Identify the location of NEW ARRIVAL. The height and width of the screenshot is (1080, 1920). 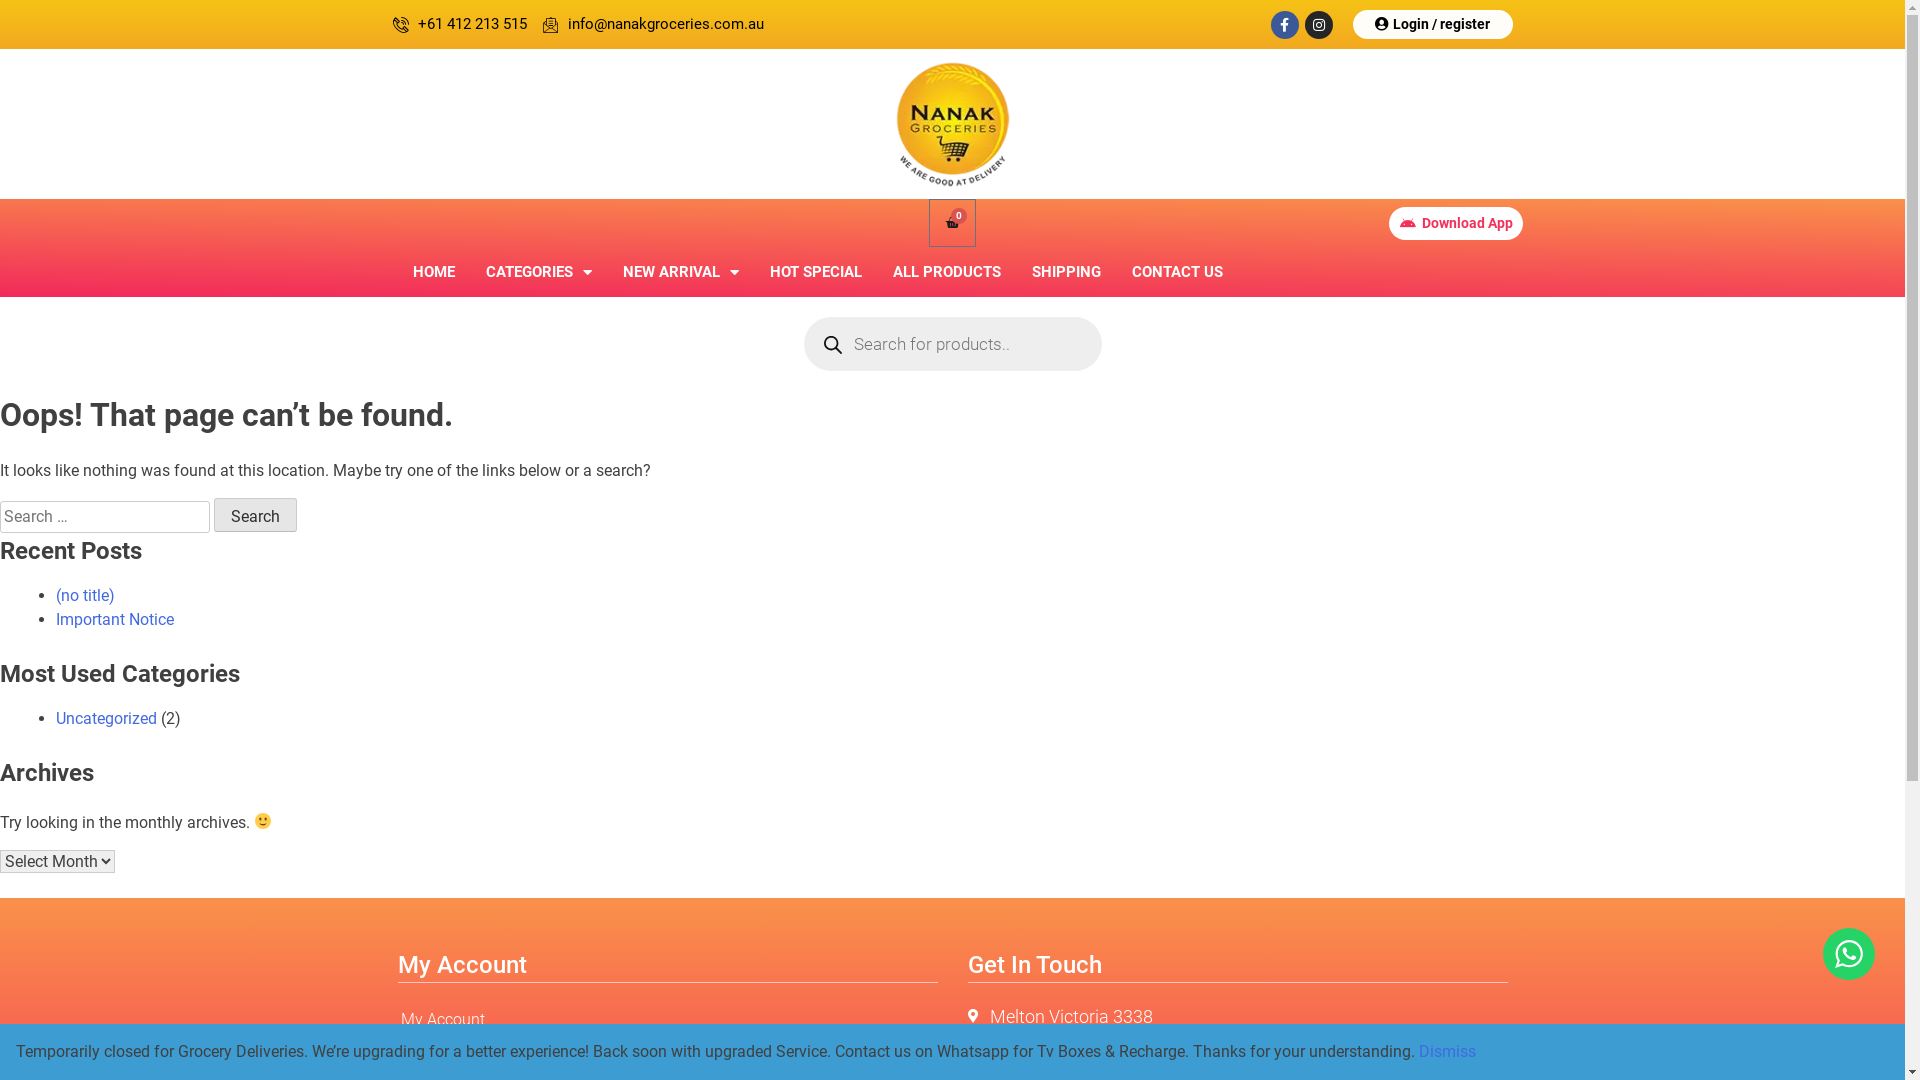
(681, 272).